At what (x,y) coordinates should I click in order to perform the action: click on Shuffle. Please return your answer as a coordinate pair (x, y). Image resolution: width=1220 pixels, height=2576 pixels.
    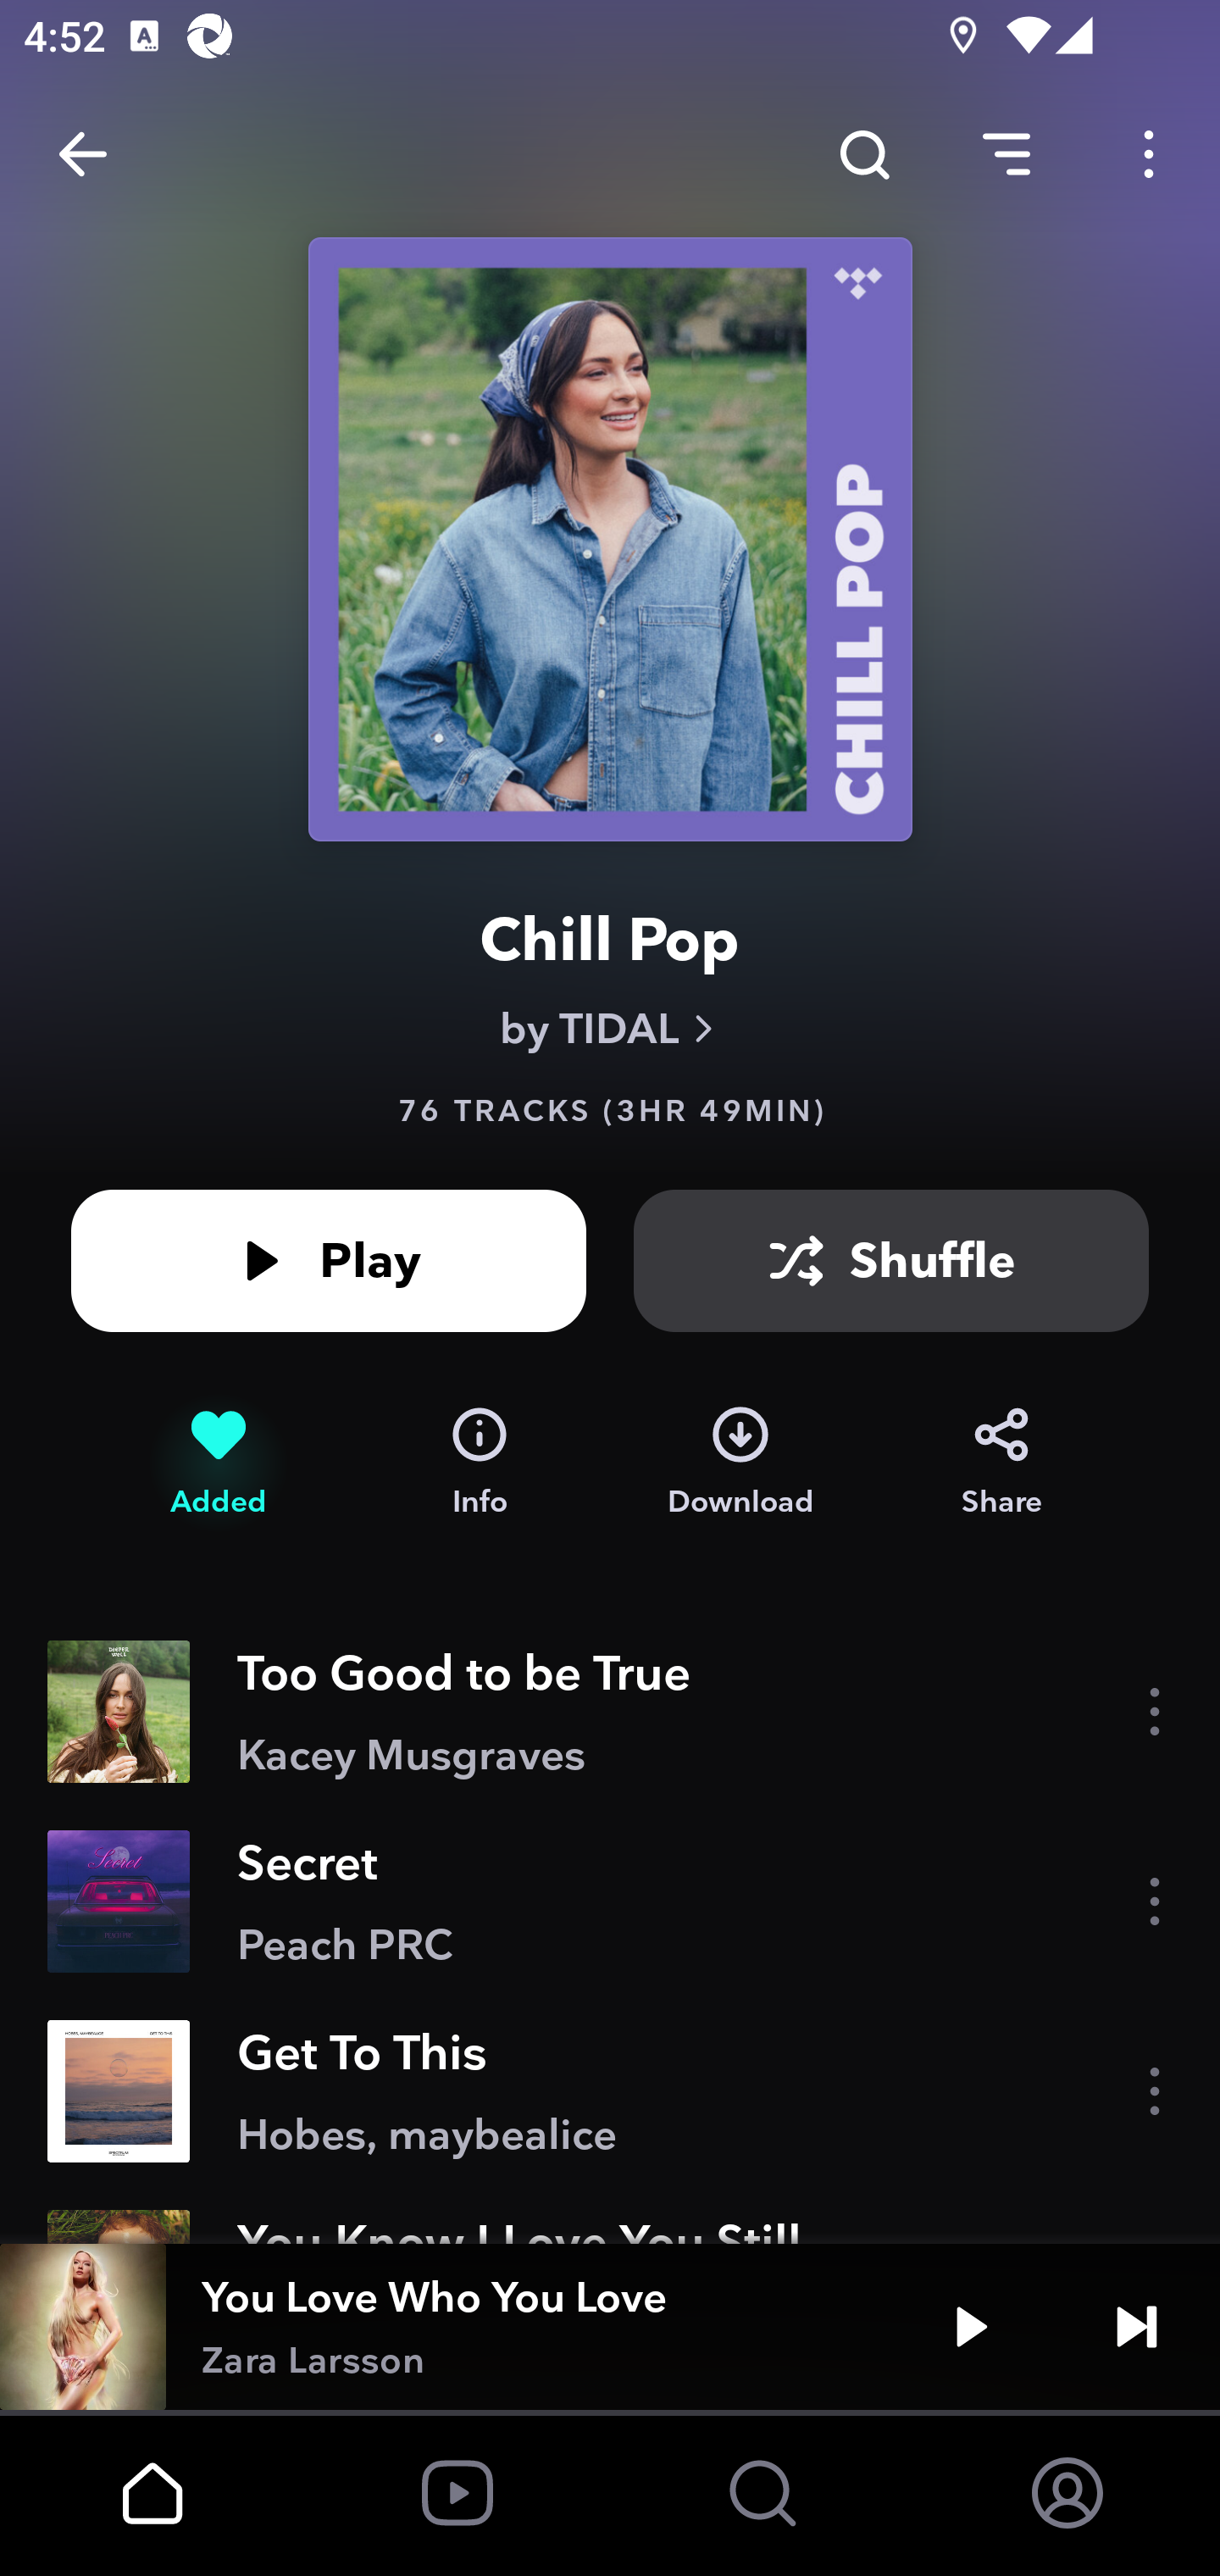
    Looking at the image, I should click on (891, 1261).